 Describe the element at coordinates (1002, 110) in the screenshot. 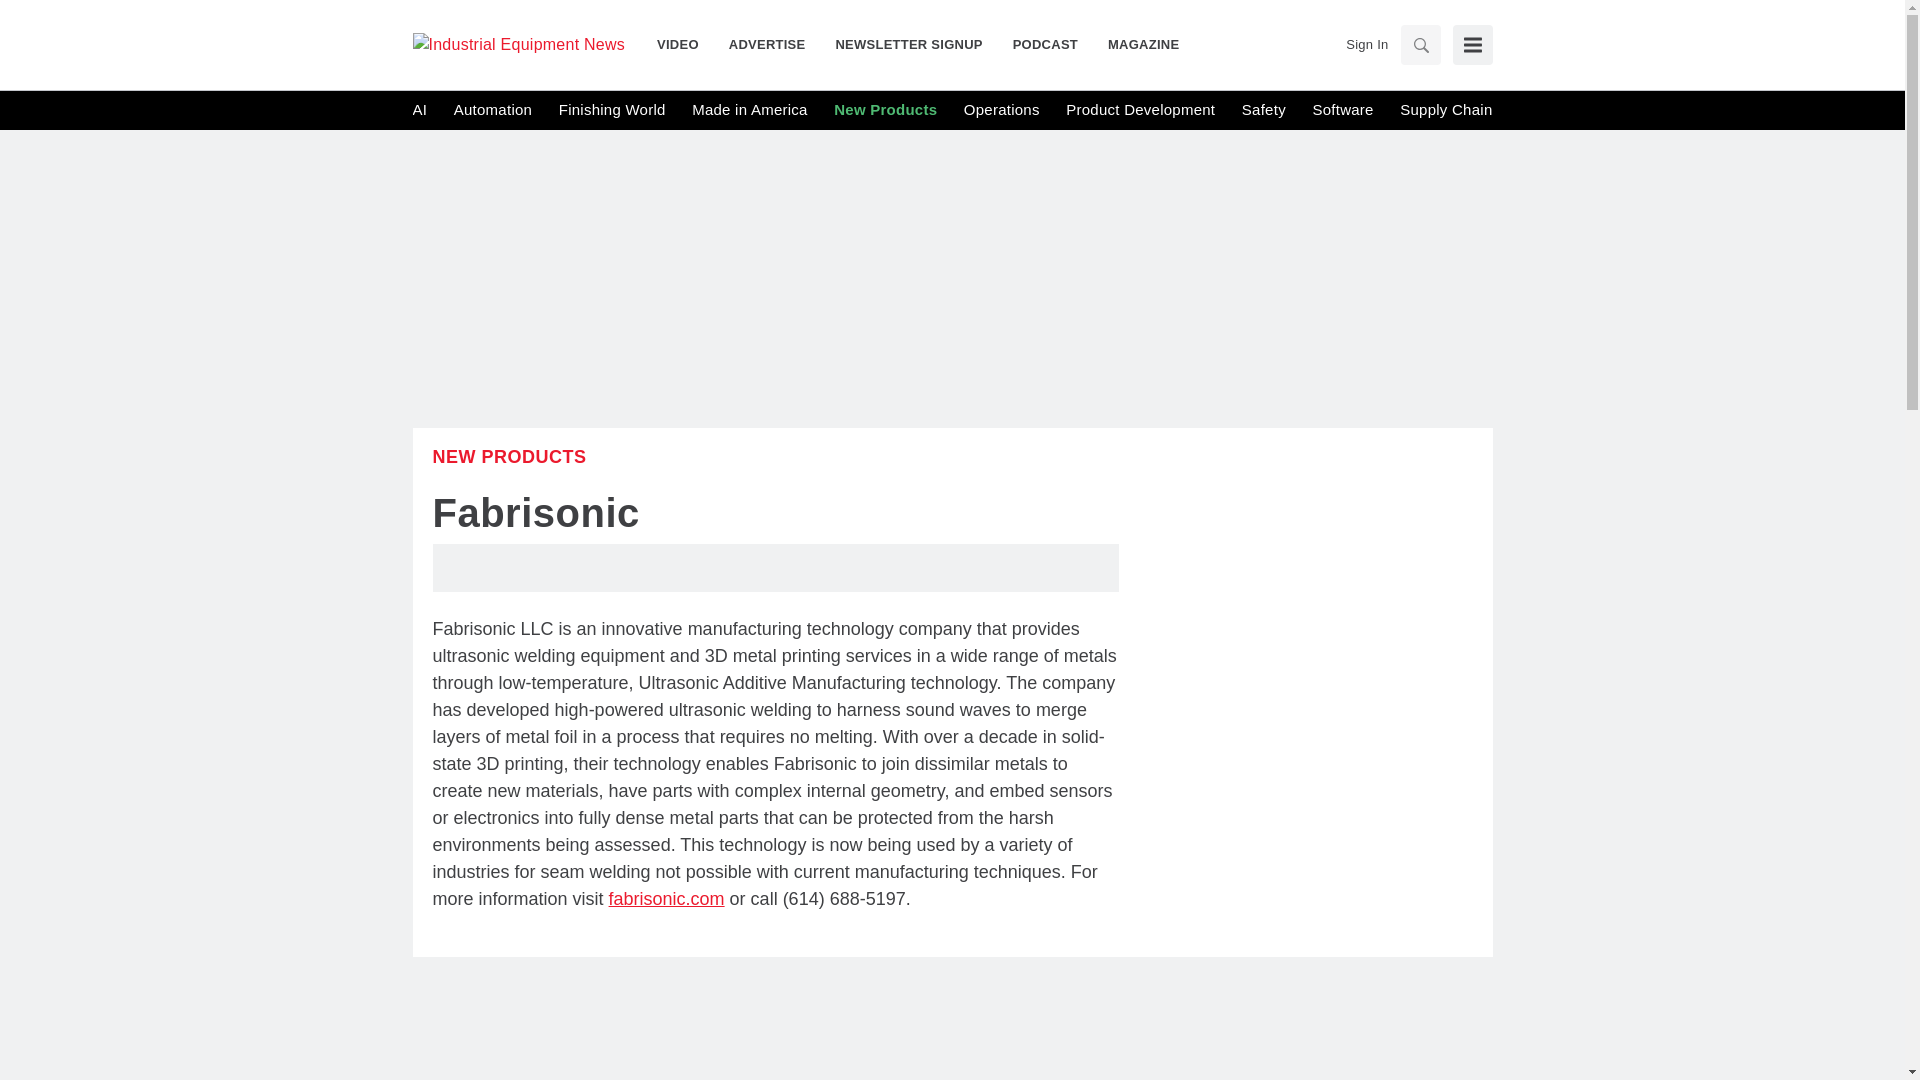

I see `Operations` at that location.